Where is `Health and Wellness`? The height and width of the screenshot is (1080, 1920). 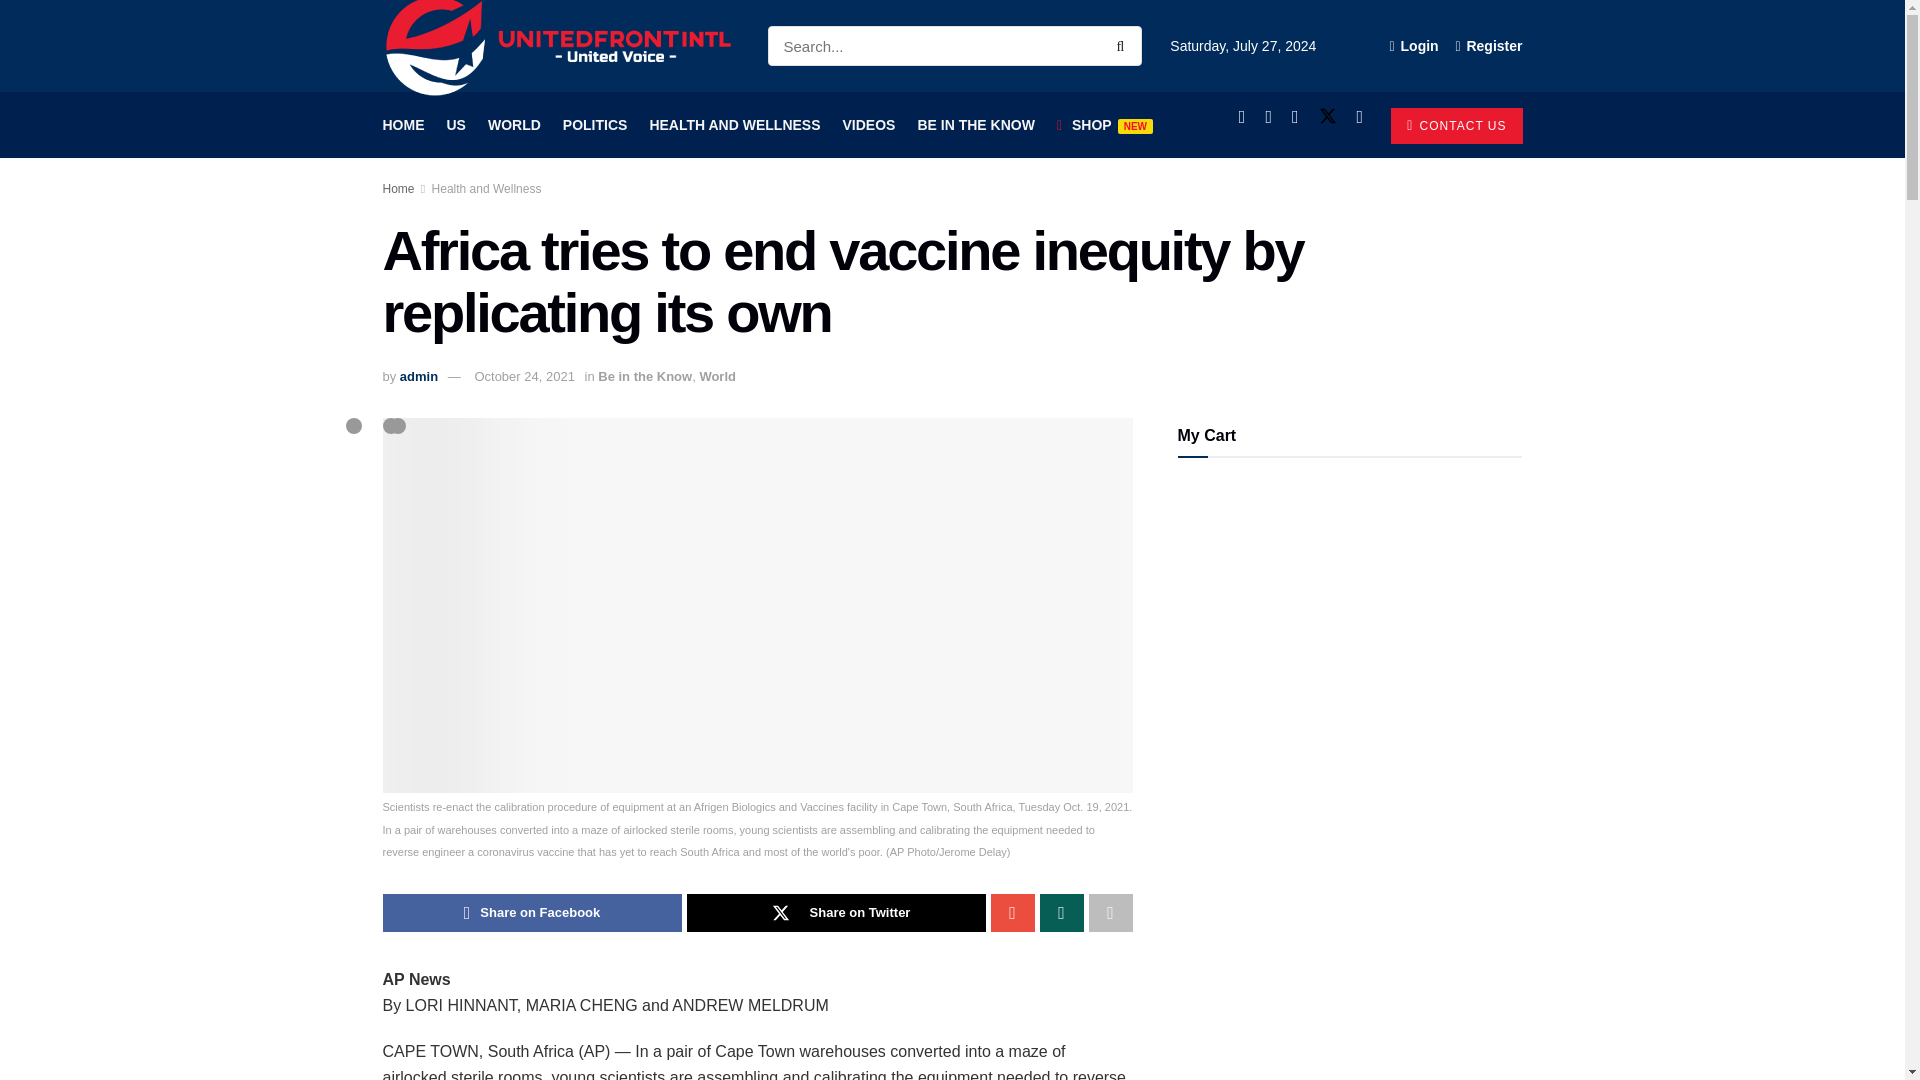 Health and Wellness is located at coordinates (486, 188).